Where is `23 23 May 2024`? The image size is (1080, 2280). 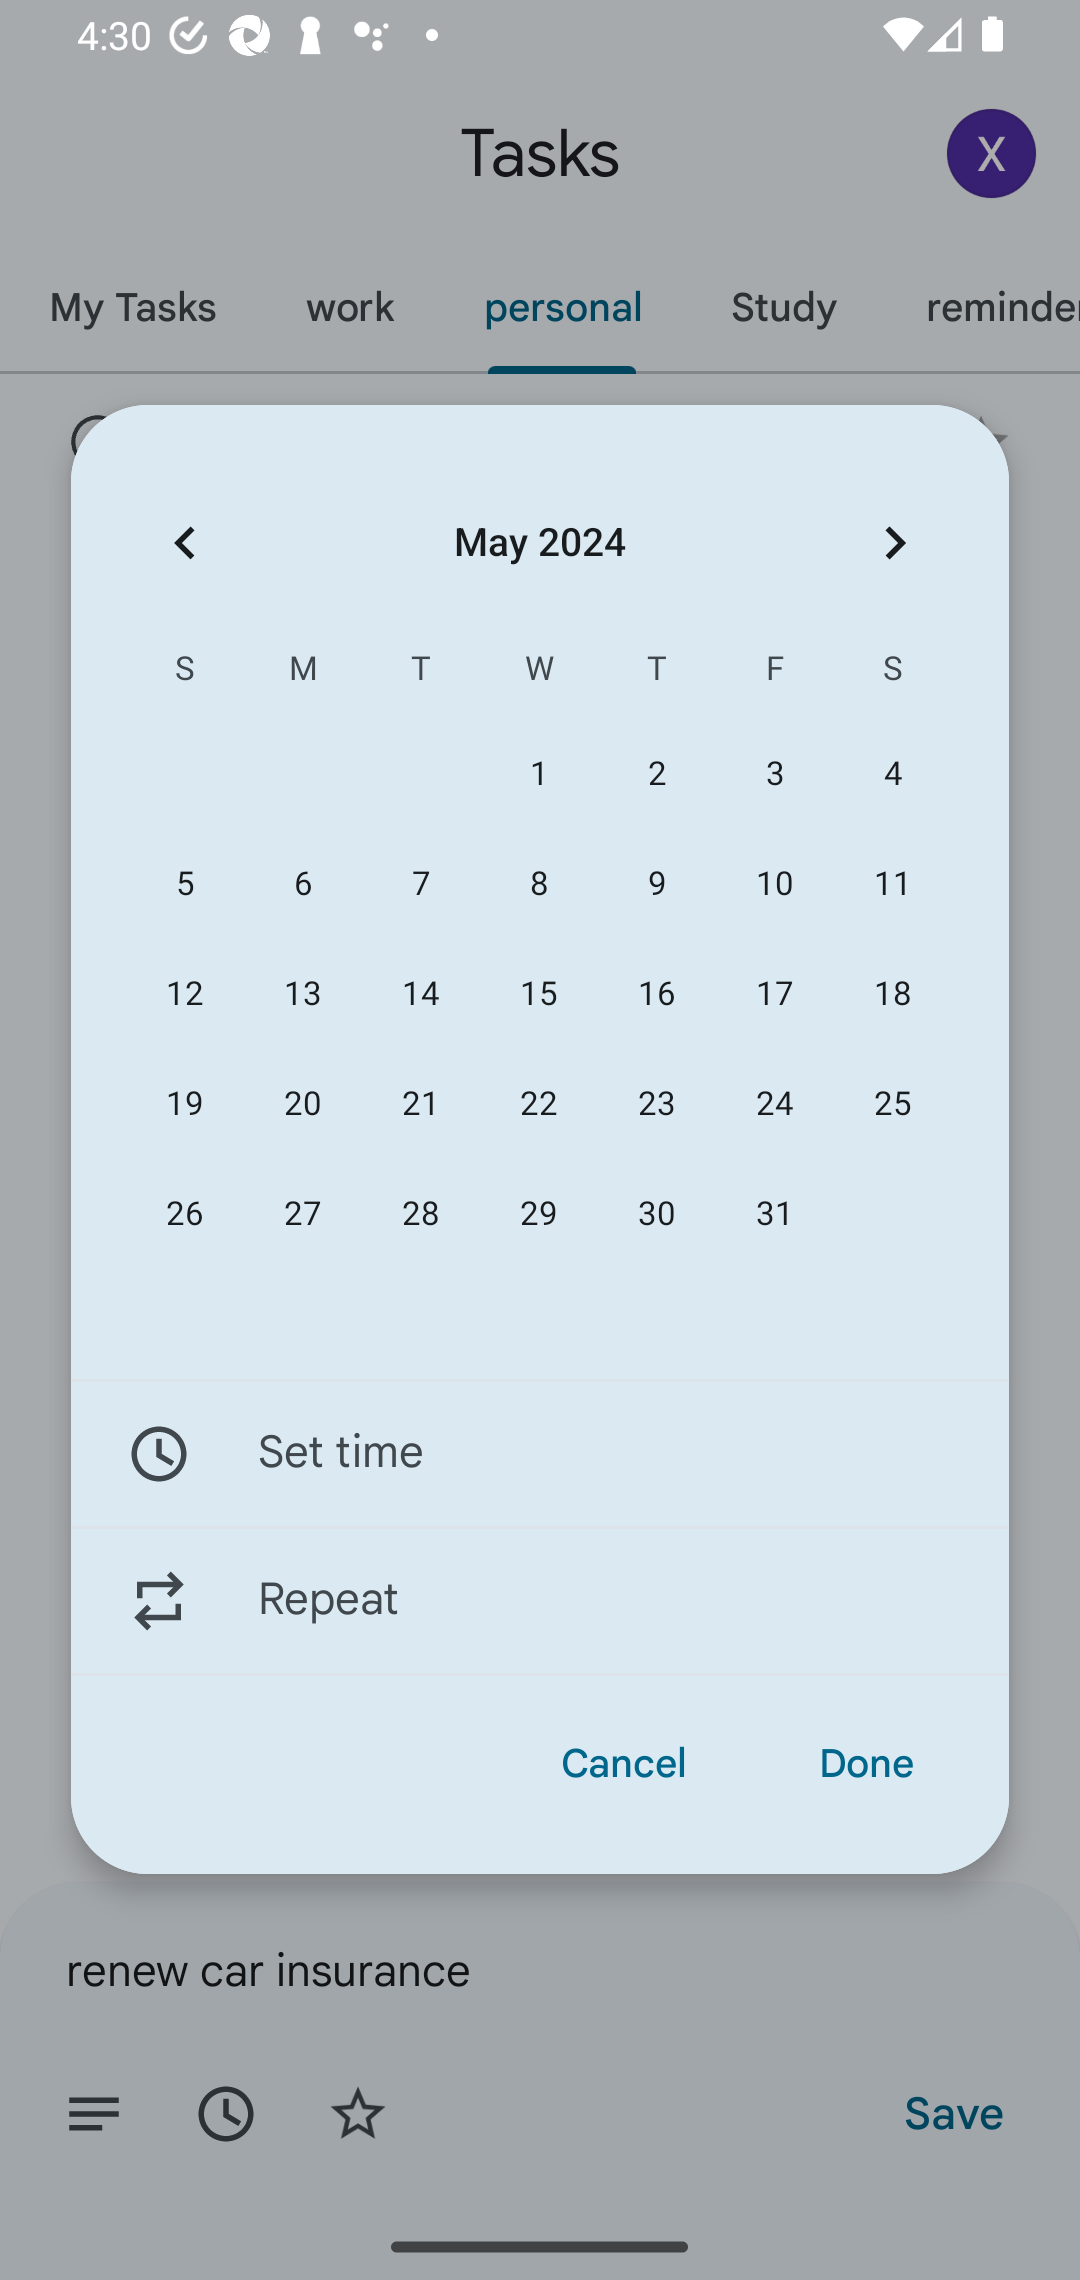 23 23 May 2024 is located at coordinates (657, 1103).